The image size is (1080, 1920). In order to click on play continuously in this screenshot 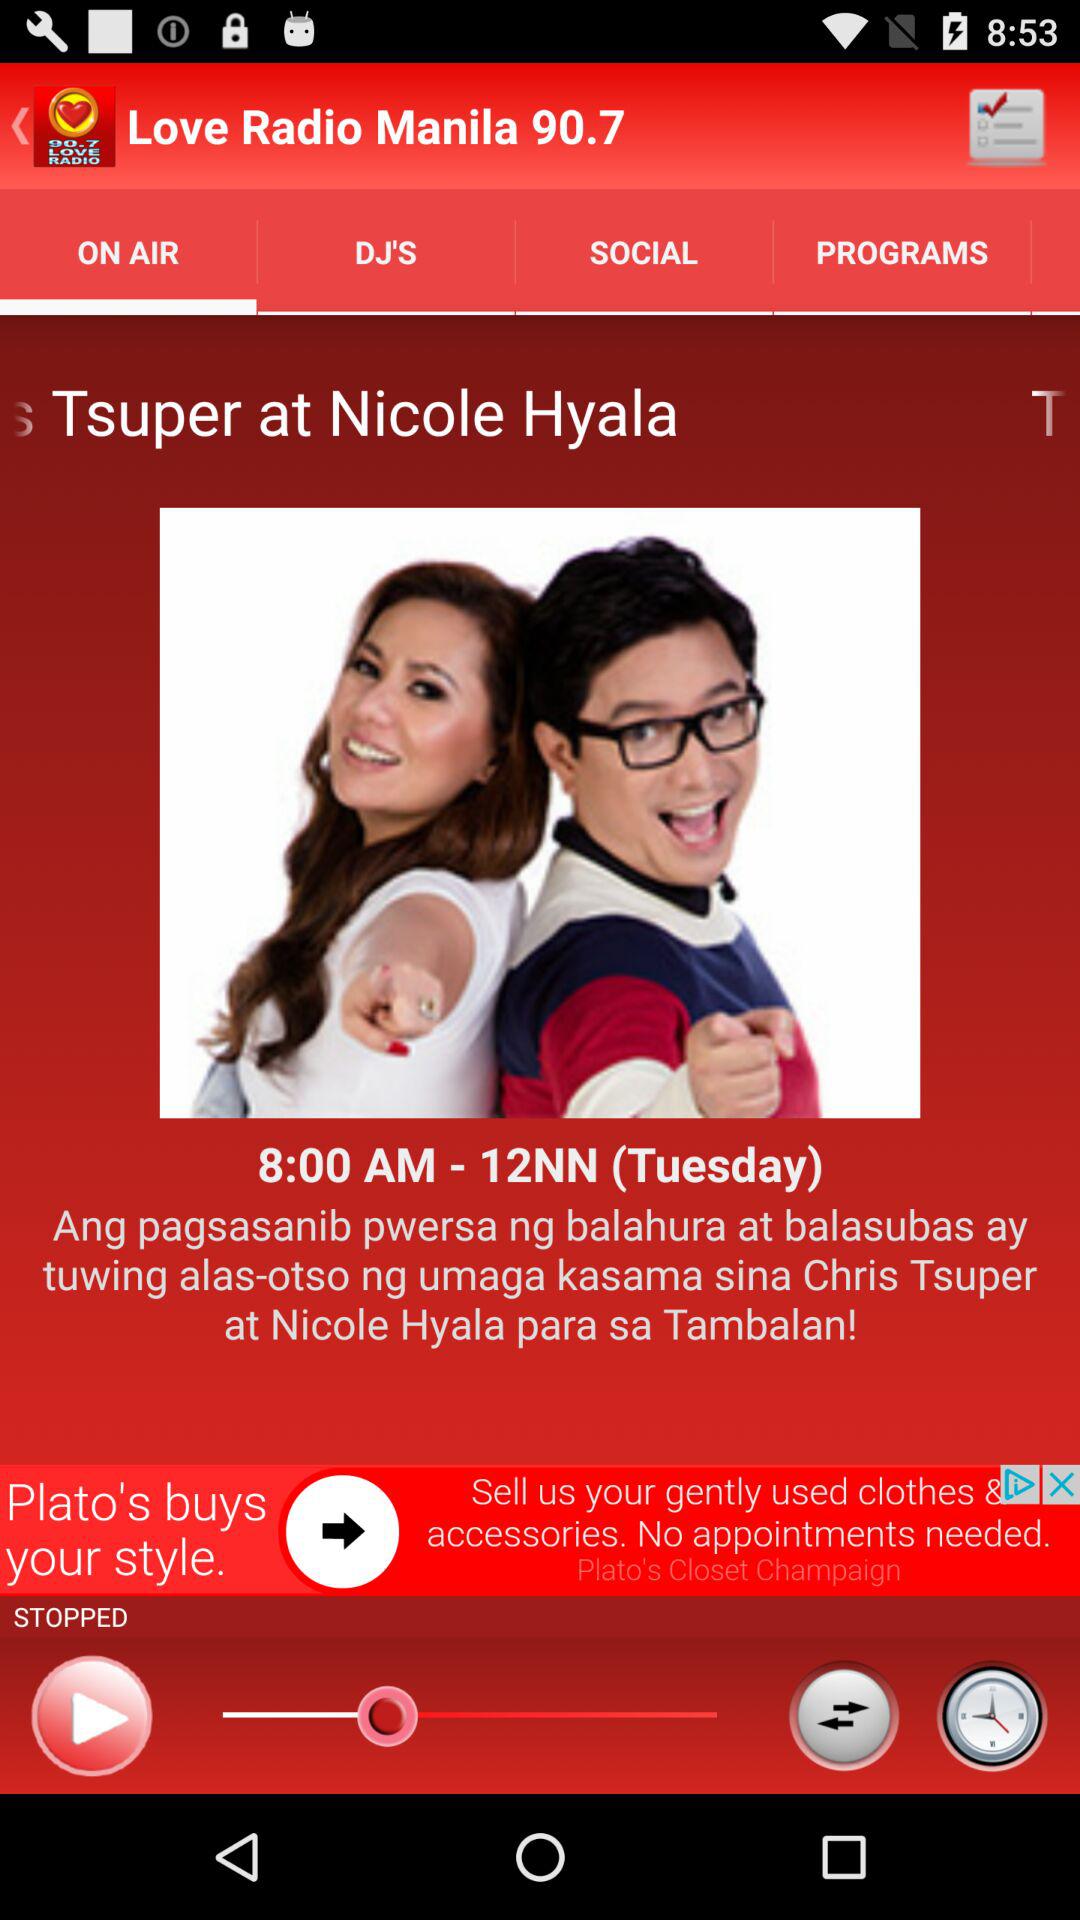, I will do `click(844, 1715)`.